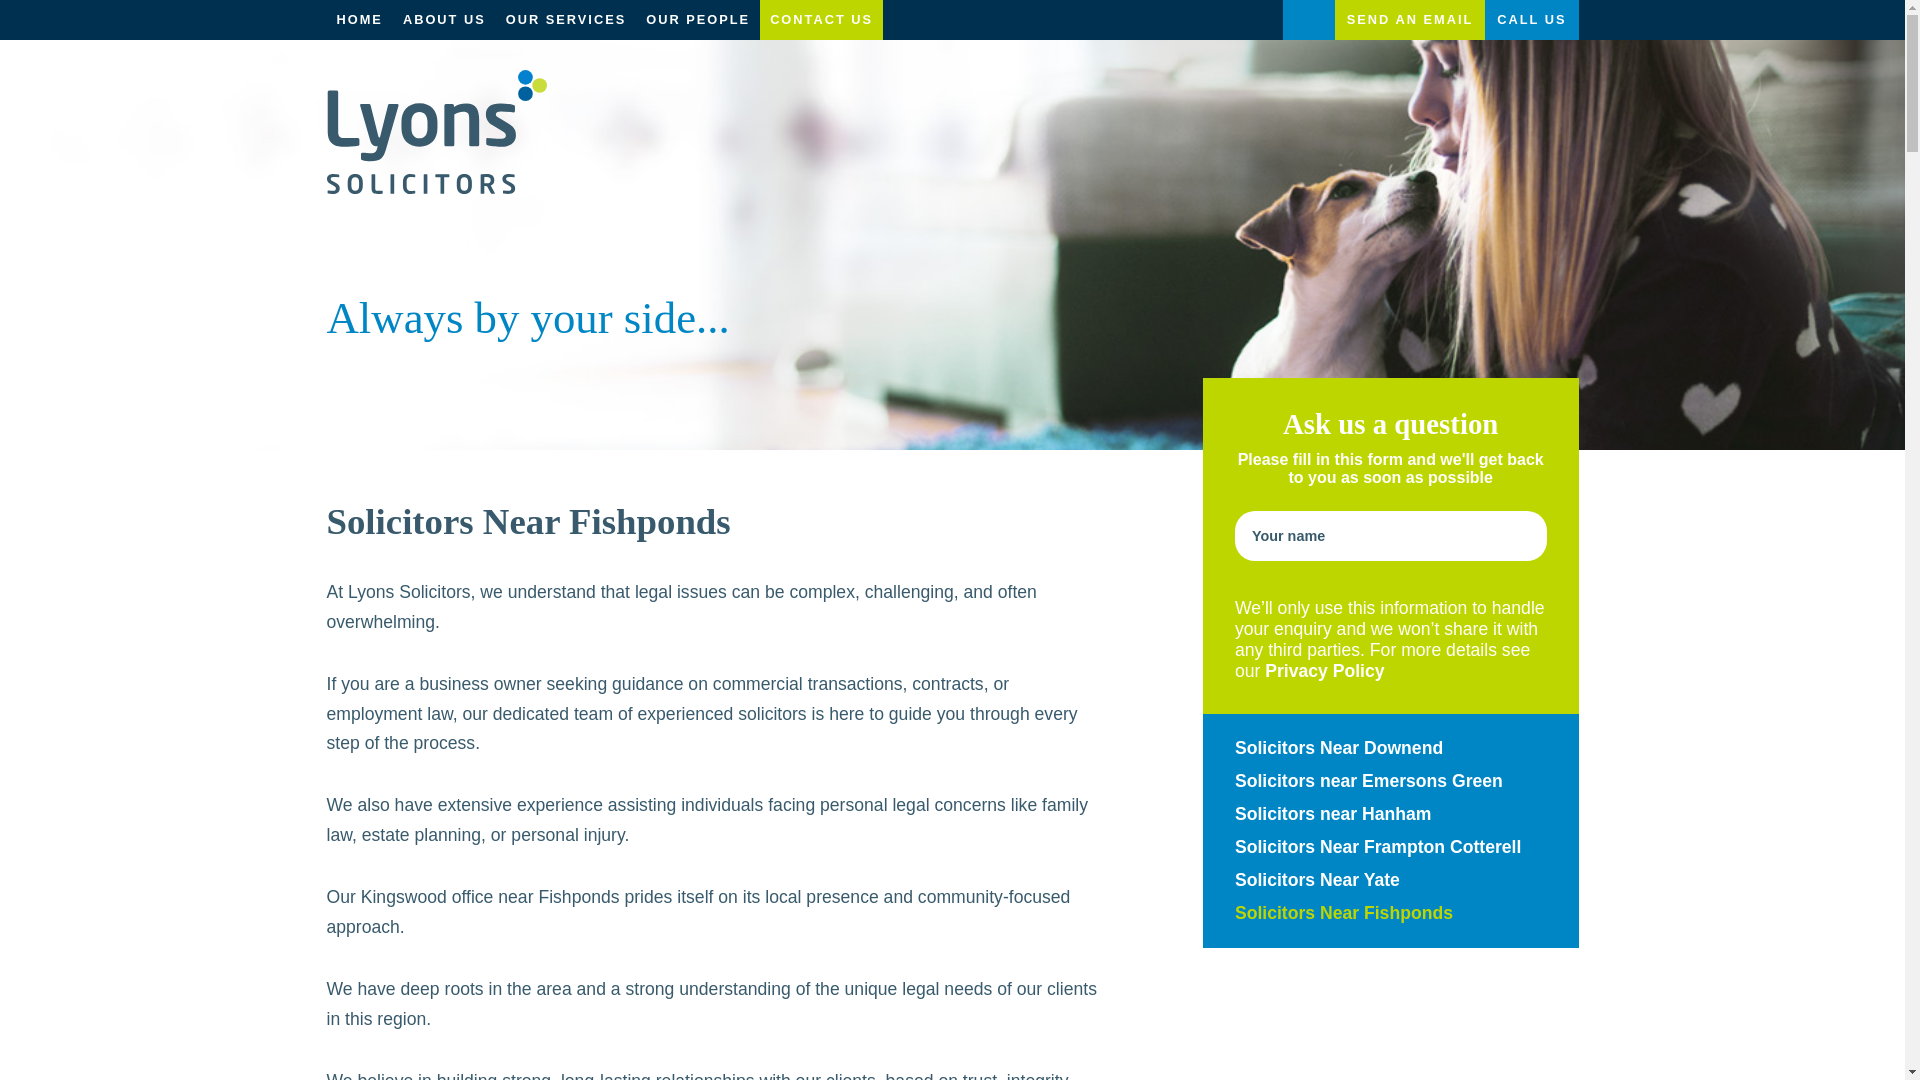 This screenshot has height=1080, width=1920. Describe the element at coordinates (1316, 1022) in the screenshot. I see `Send question` at that location.